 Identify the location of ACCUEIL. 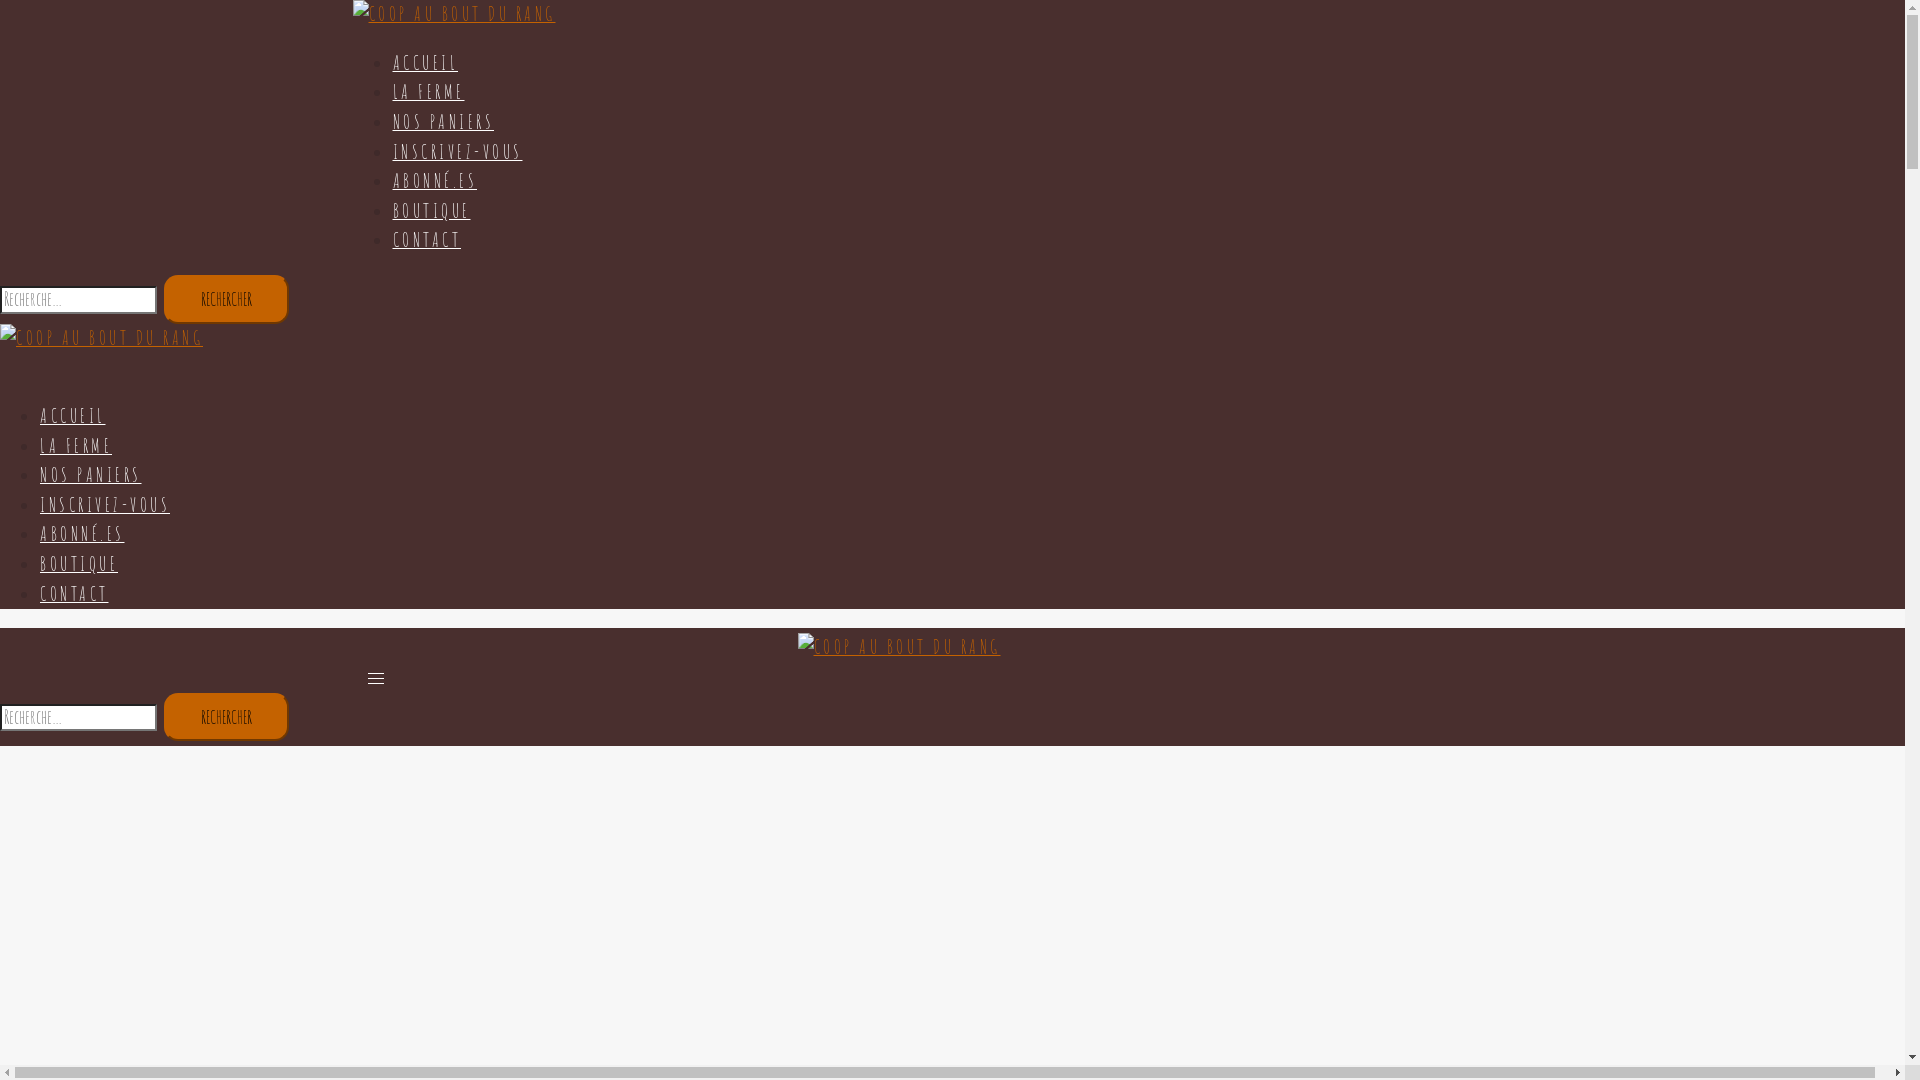
(425, 63).